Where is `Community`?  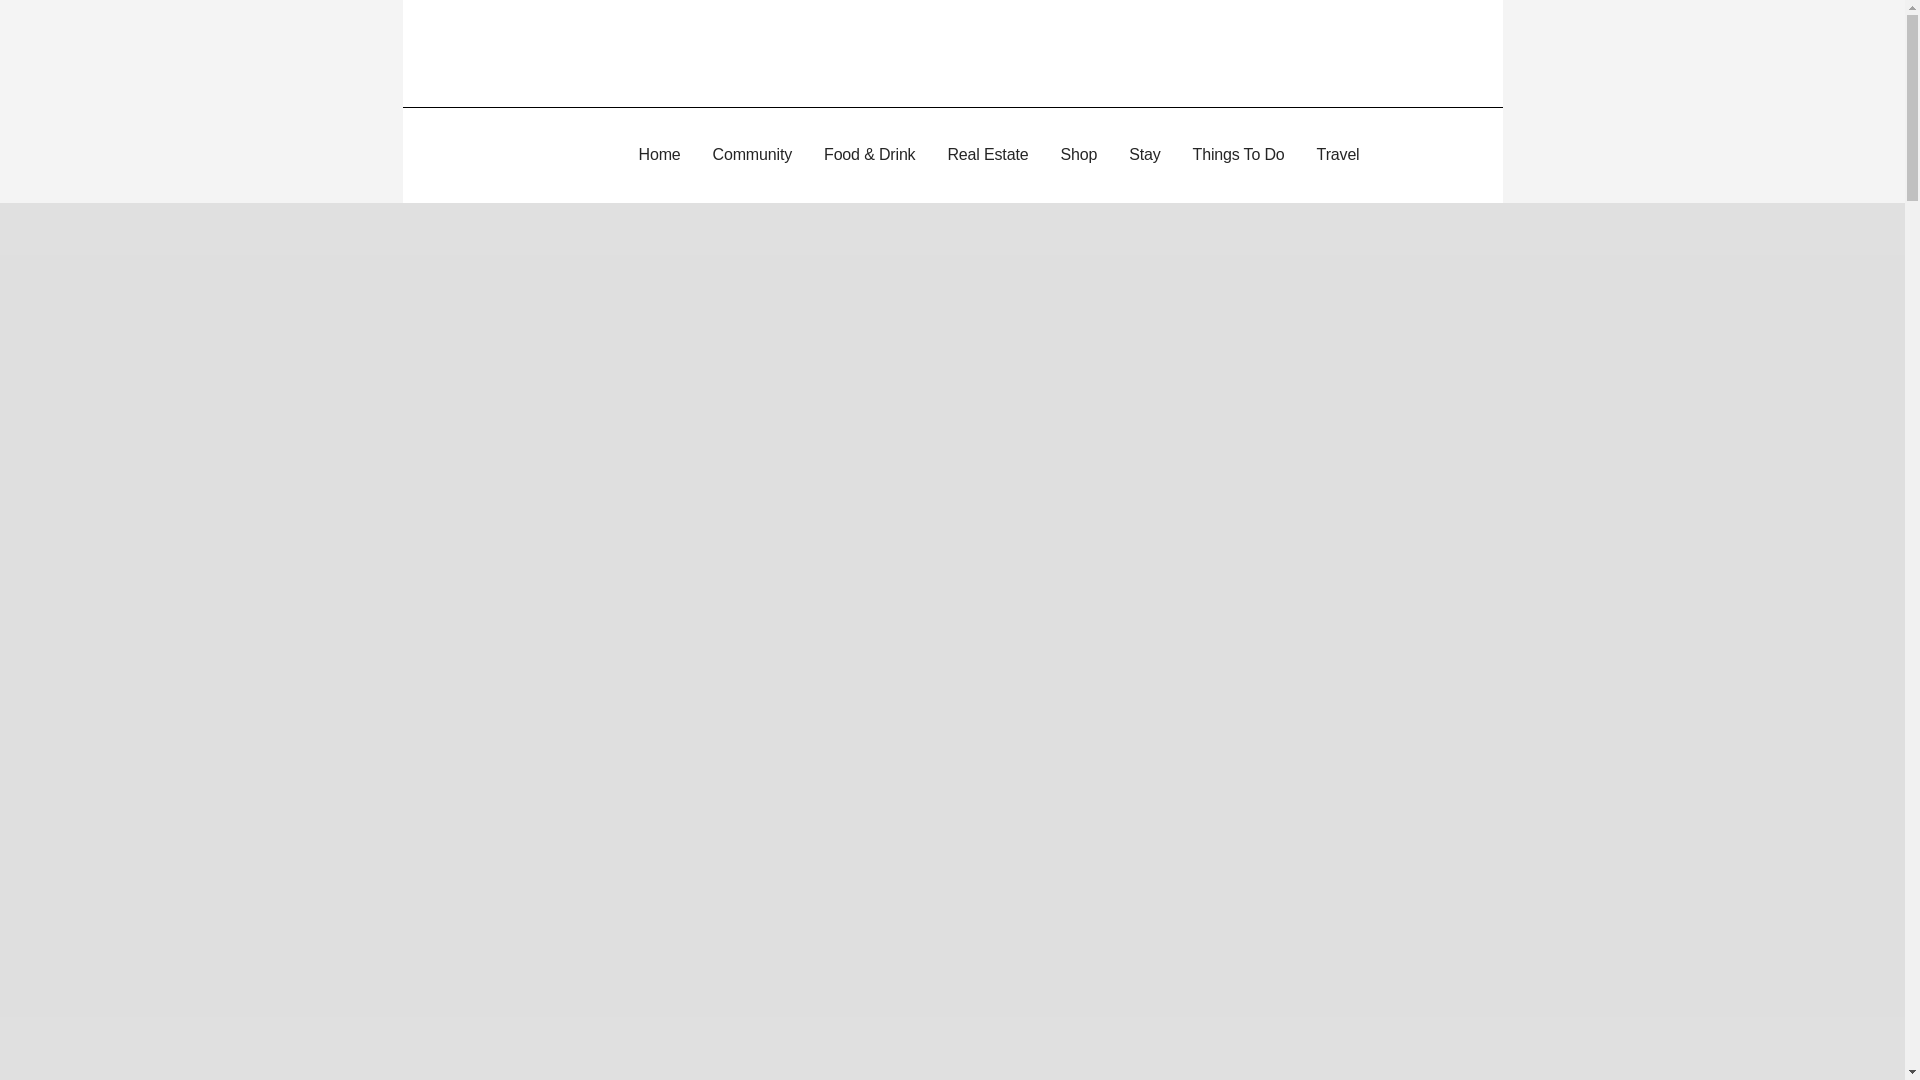 Community is located at coordinates (752, 156).